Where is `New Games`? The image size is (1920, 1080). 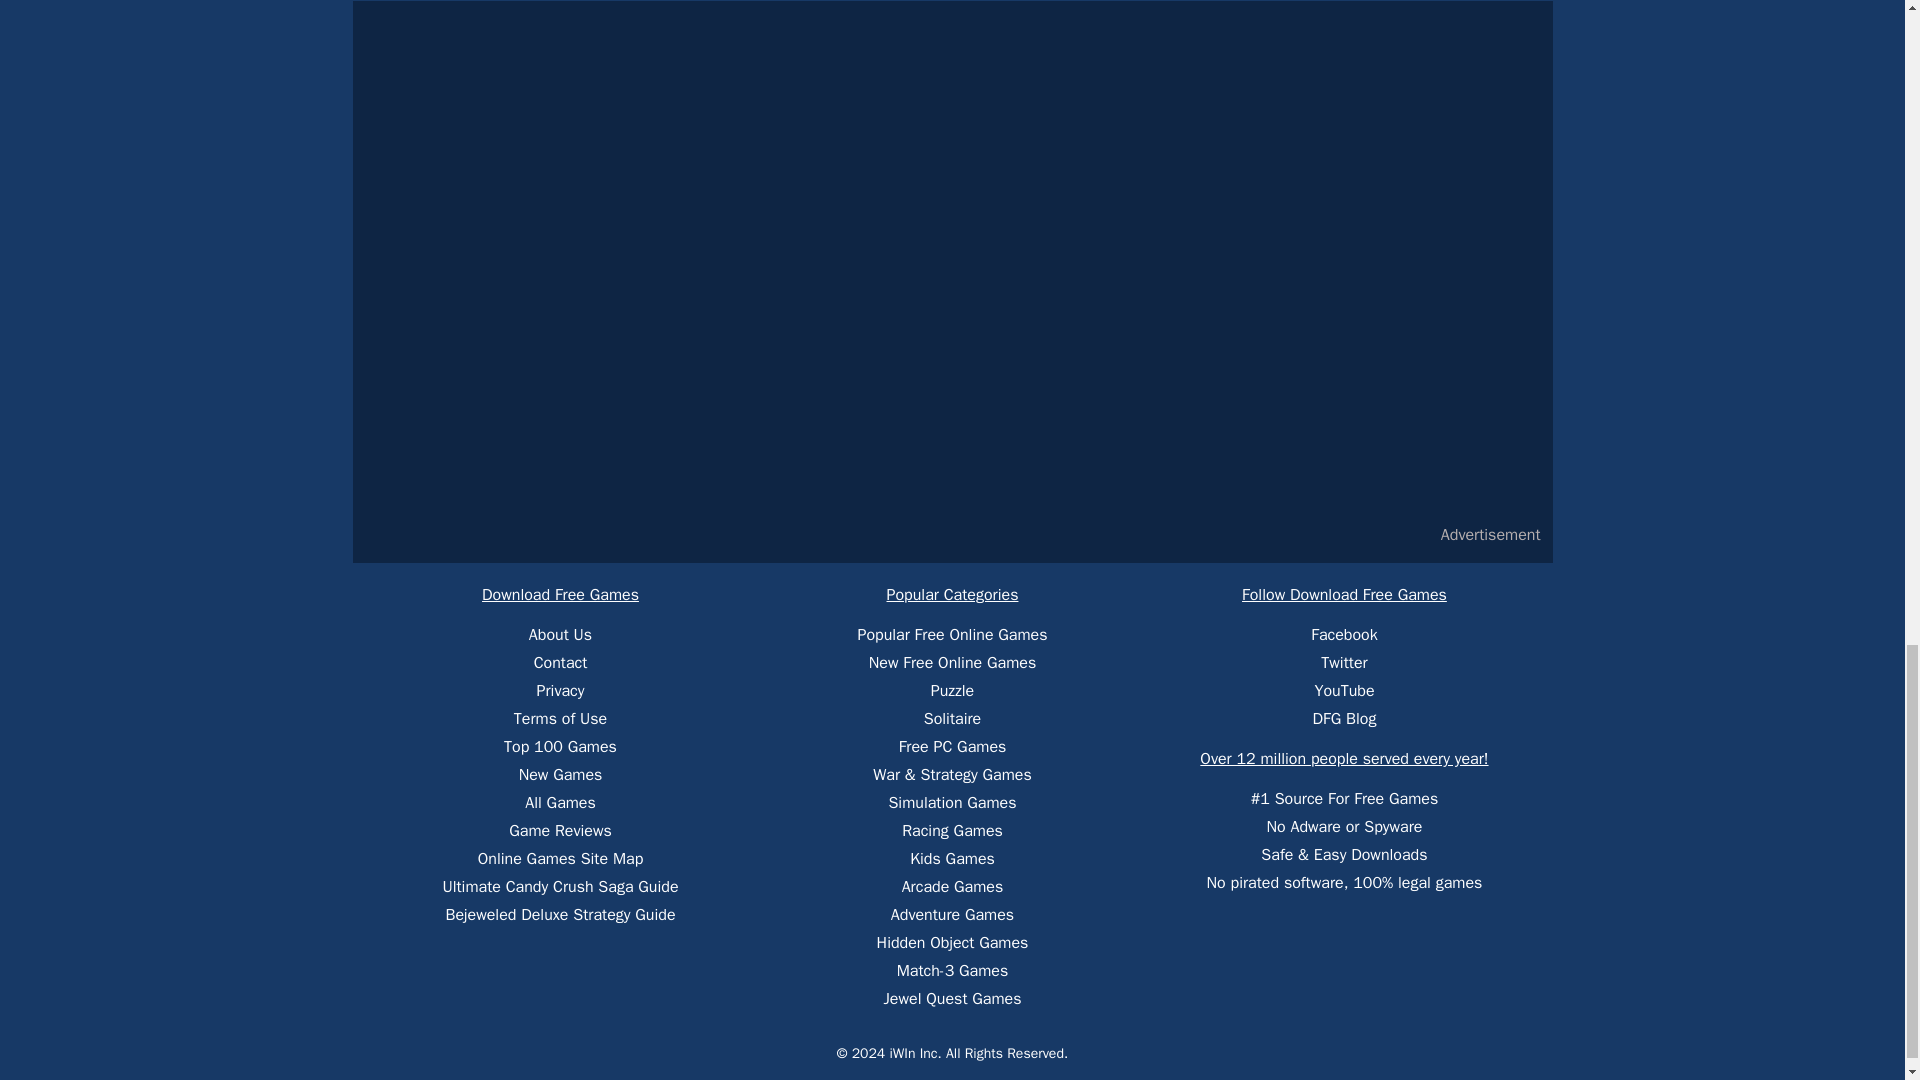 New Games is located at coordinates (560, 774).